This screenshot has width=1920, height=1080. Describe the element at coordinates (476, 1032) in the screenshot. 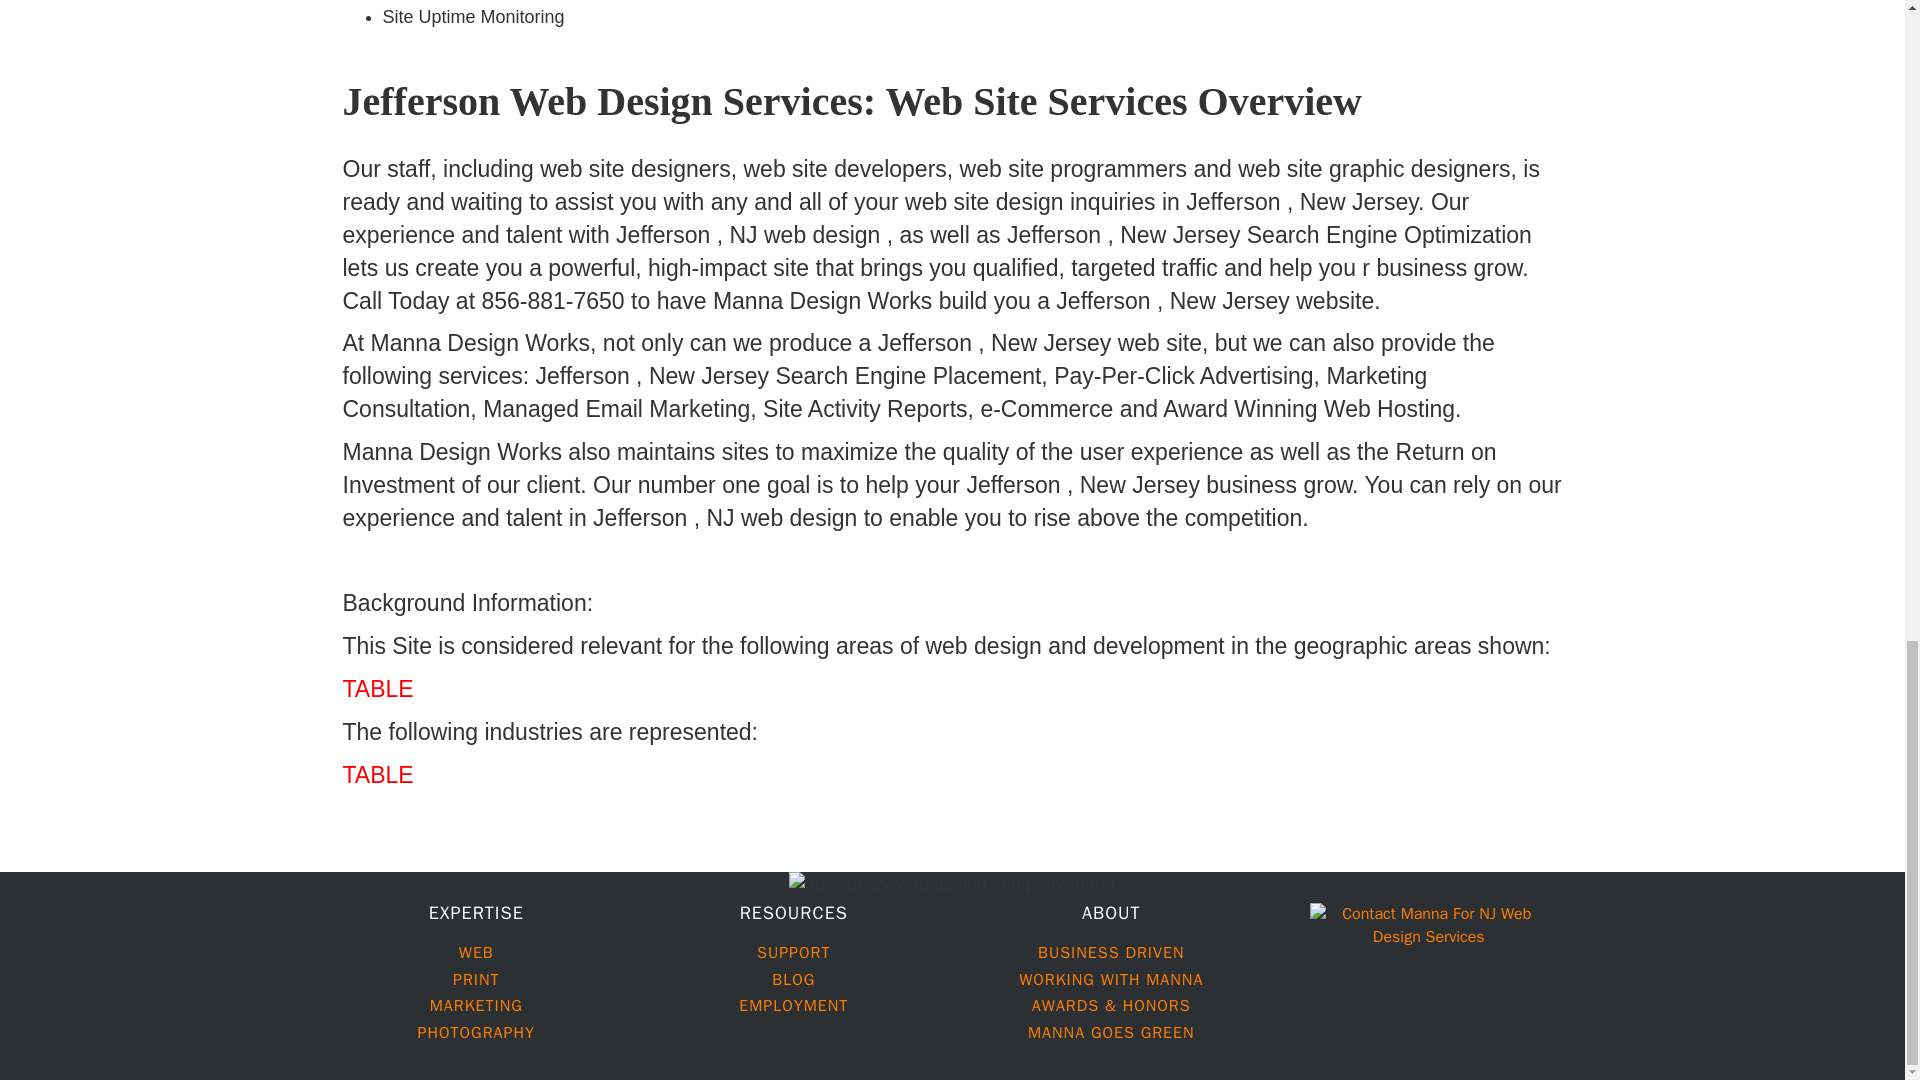

I see `PHOTOGRAPHY` at that location.